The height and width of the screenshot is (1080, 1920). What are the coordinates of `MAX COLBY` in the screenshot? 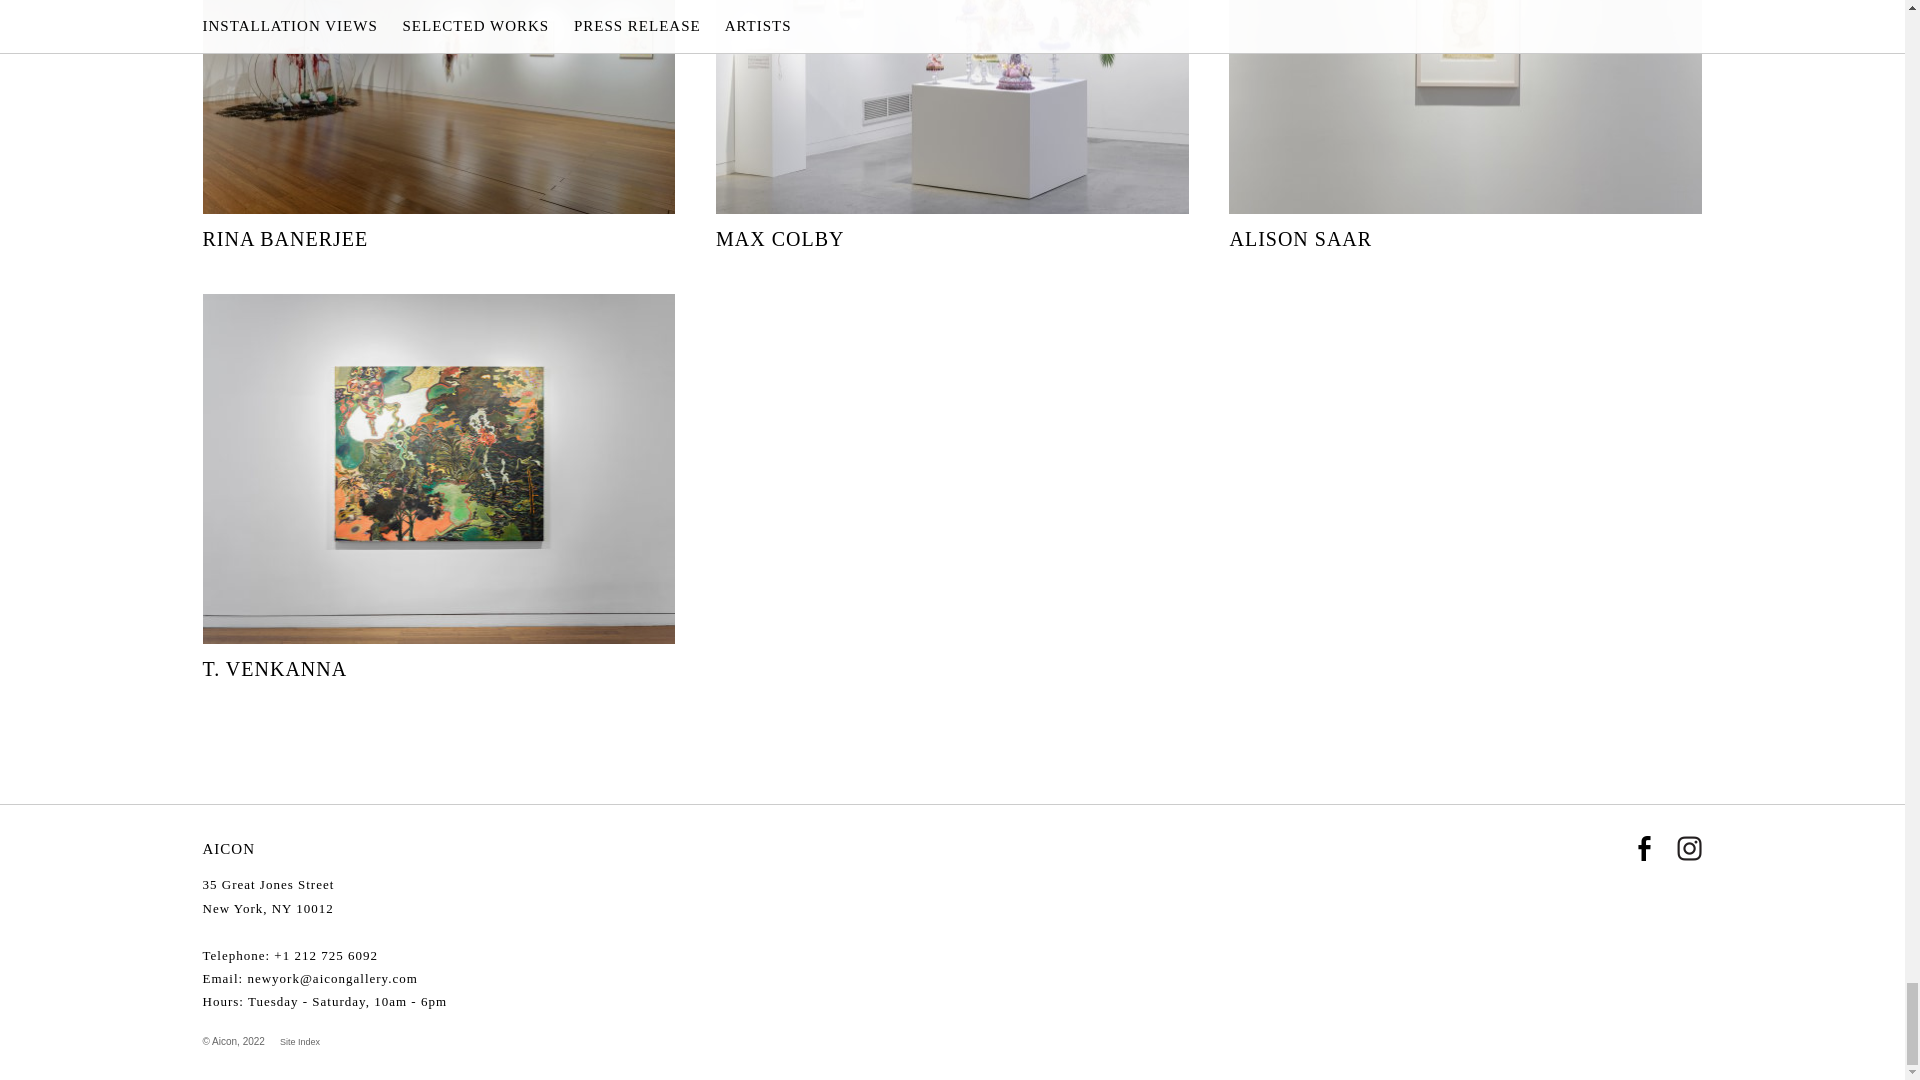 It's located at (952, 126).